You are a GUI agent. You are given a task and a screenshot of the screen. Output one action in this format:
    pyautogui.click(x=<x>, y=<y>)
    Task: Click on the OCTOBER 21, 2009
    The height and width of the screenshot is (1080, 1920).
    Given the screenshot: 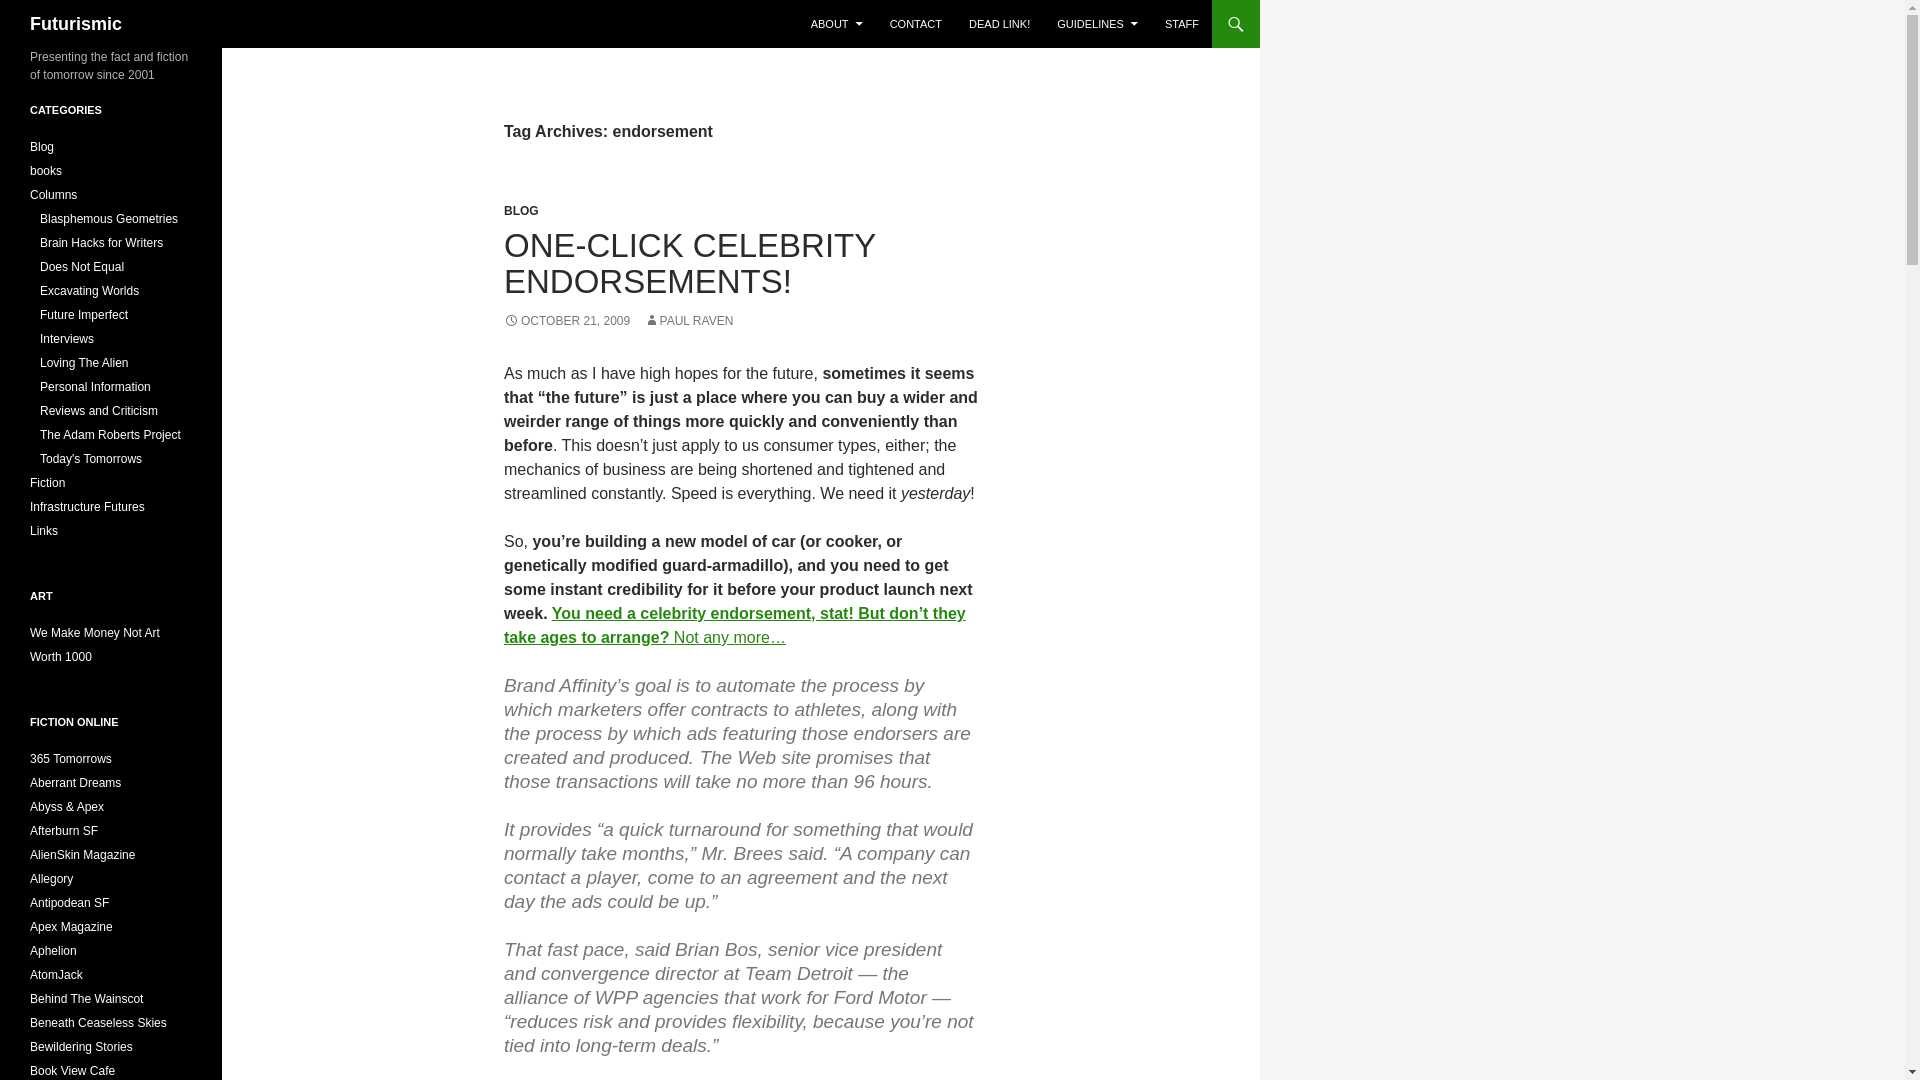 What is the action you would take?
    pyautogui.click(x=566, y=321)
    